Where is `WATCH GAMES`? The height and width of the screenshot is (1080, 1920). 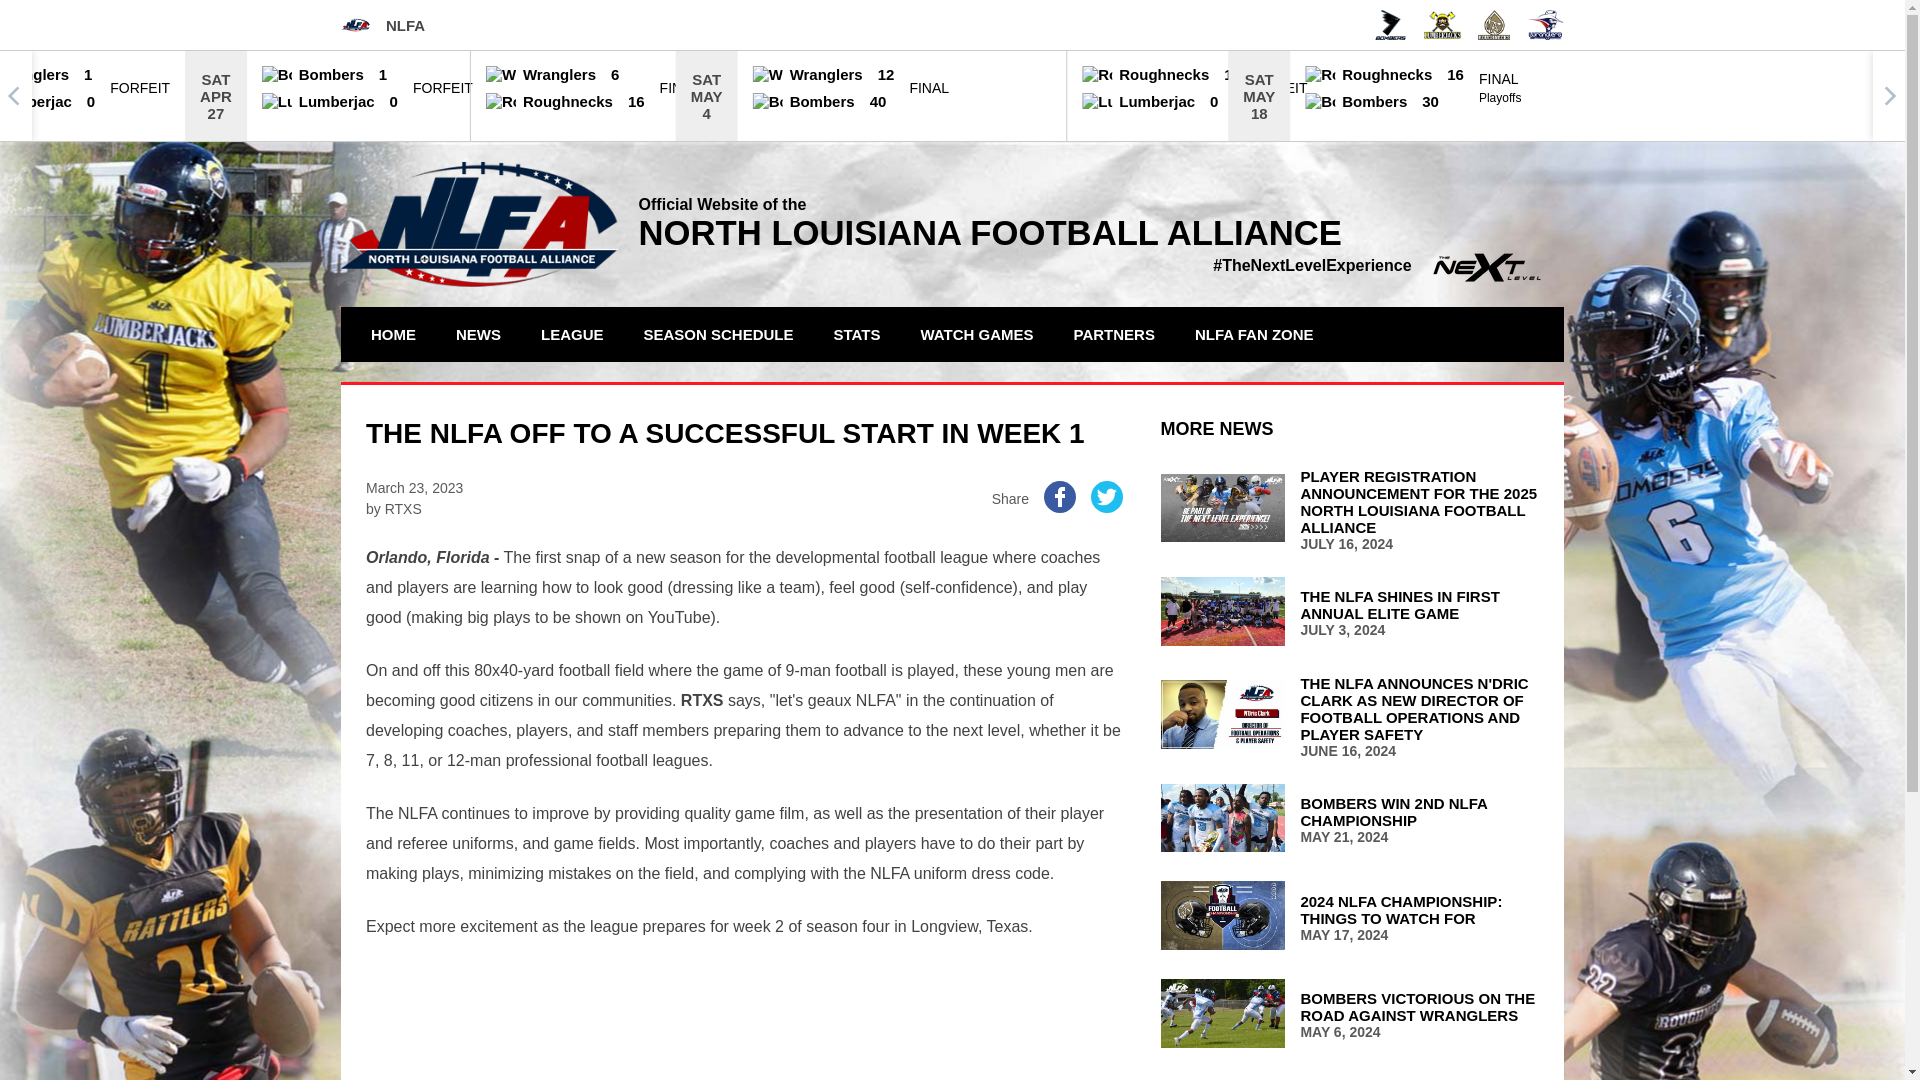
WATCH GAMES is located at coordinates (977, 334).